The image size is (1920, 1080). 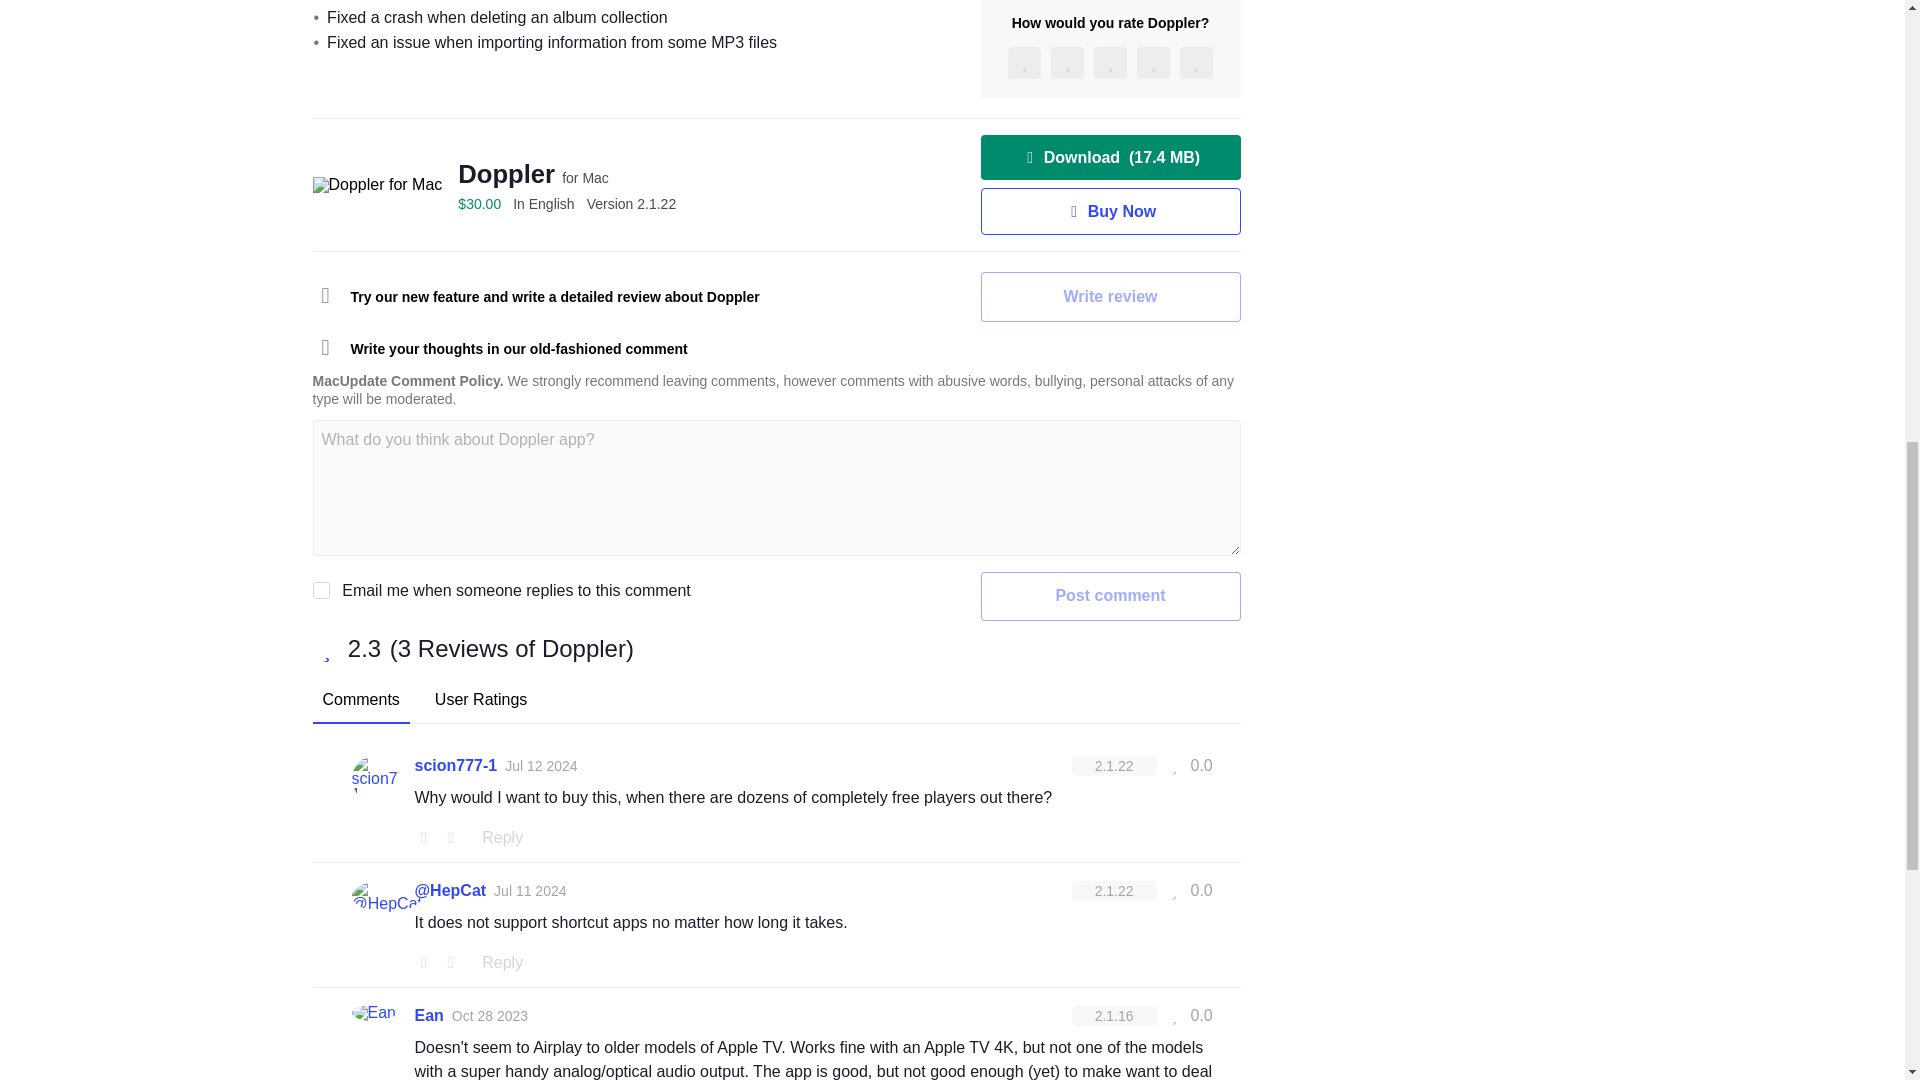 What do you see at coordinates (1114, 766) in the screenshot?
I see `Version: 2.1.22` at bounding box center [1114, 766].